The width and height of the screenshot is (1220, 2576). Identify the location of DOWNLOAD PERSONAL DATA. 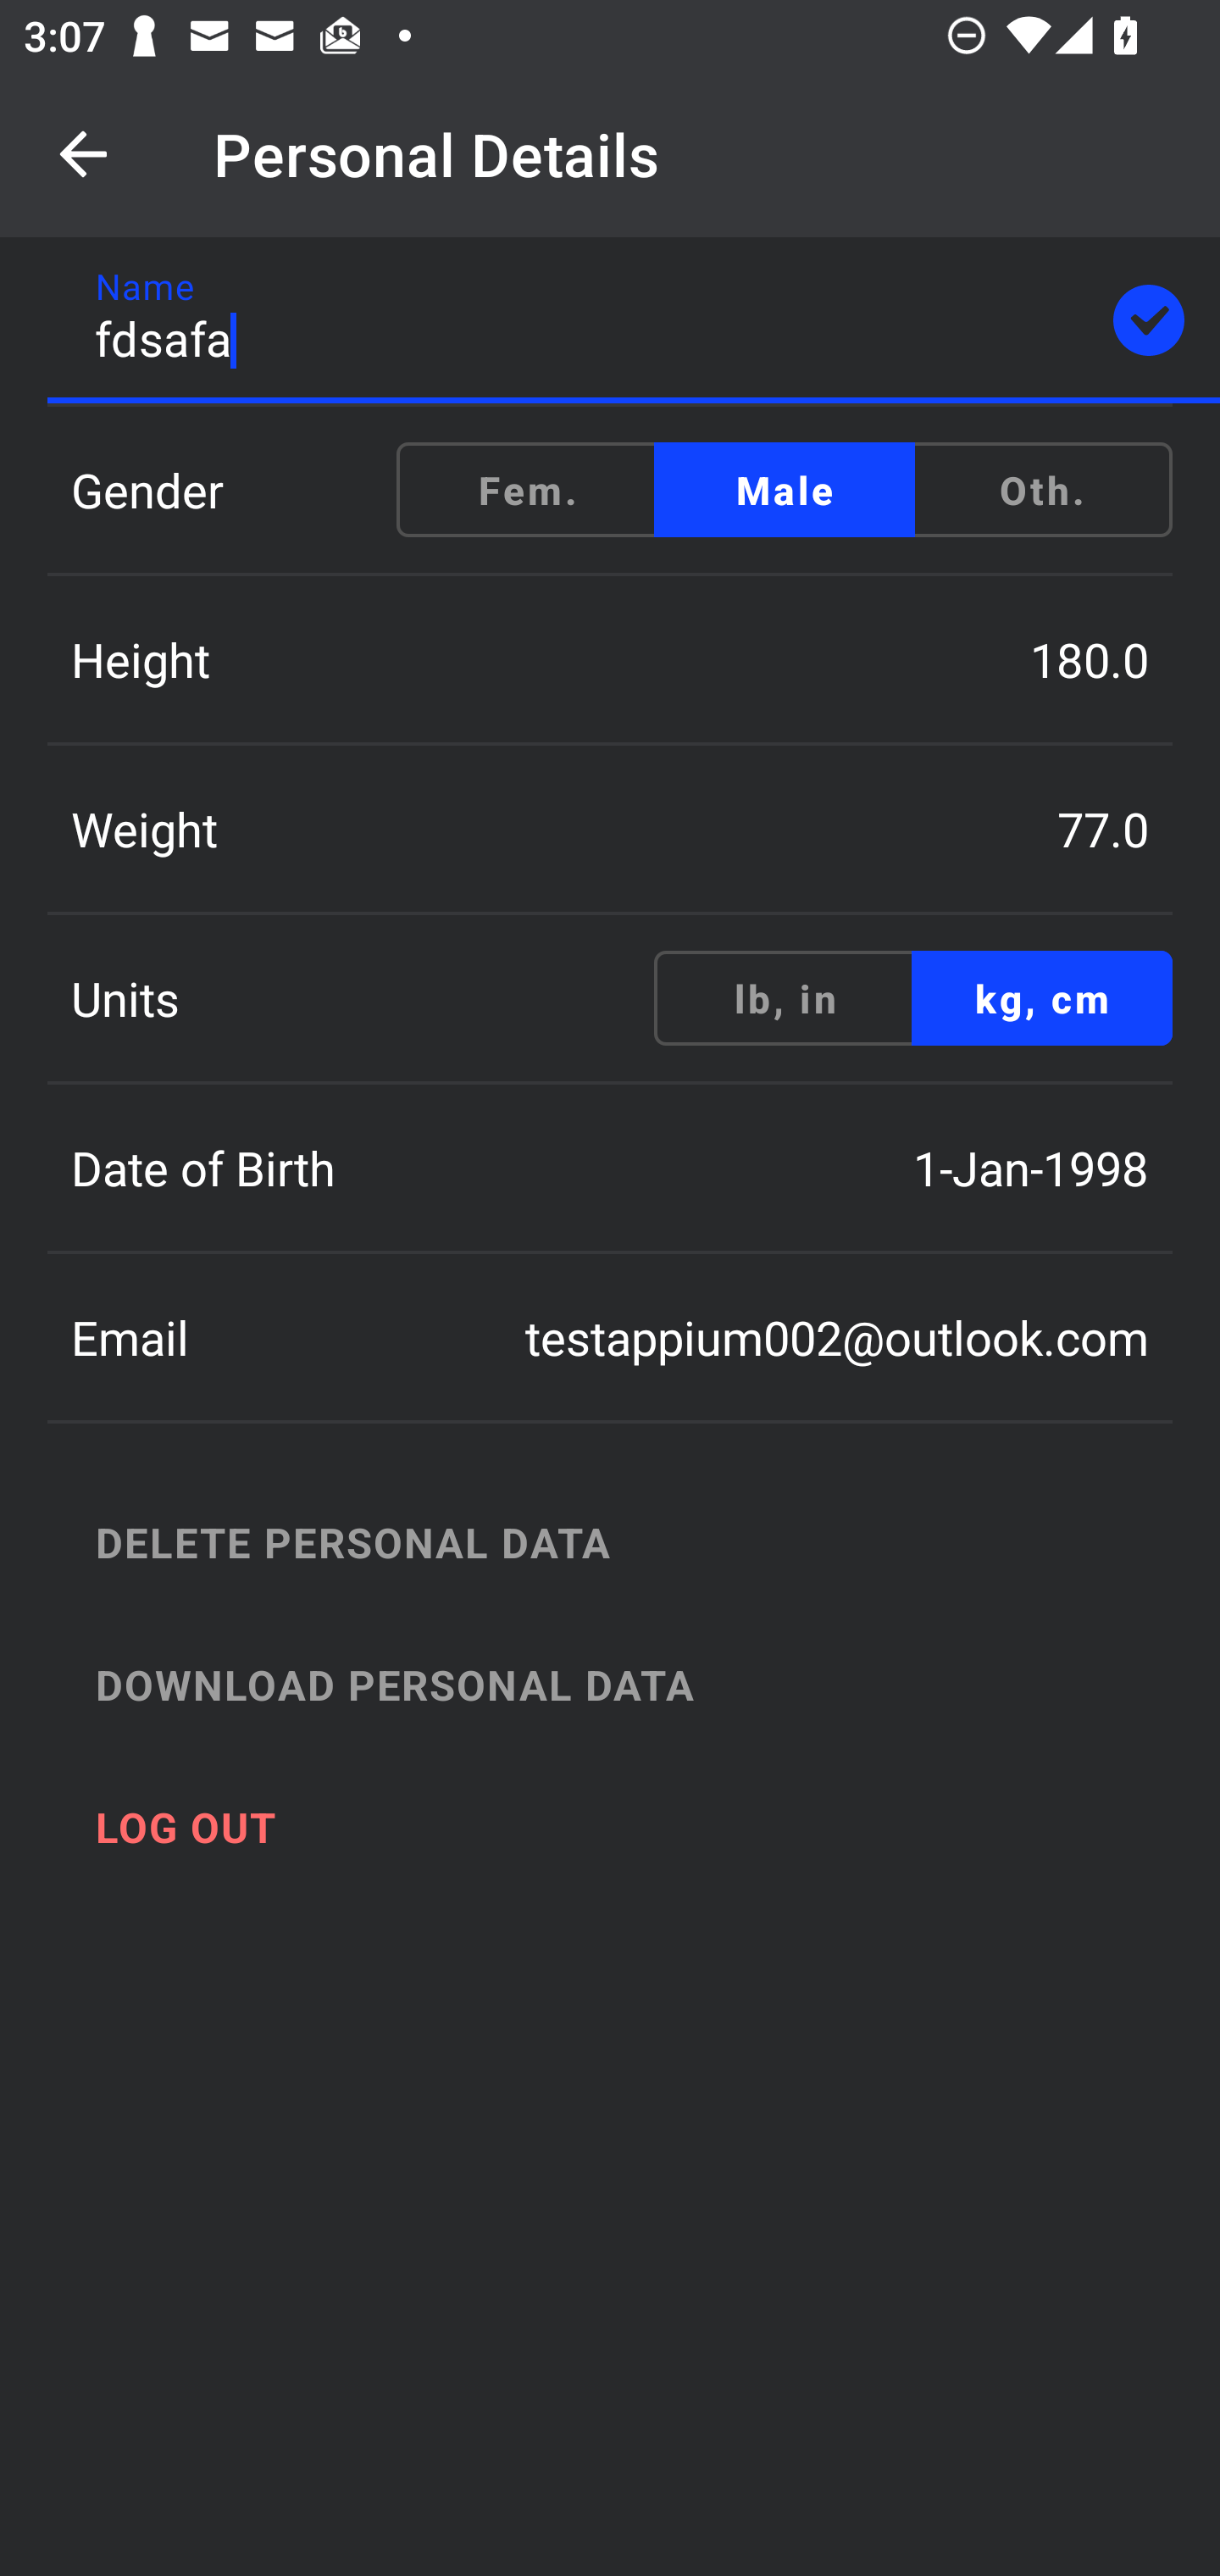
(646, 1685).